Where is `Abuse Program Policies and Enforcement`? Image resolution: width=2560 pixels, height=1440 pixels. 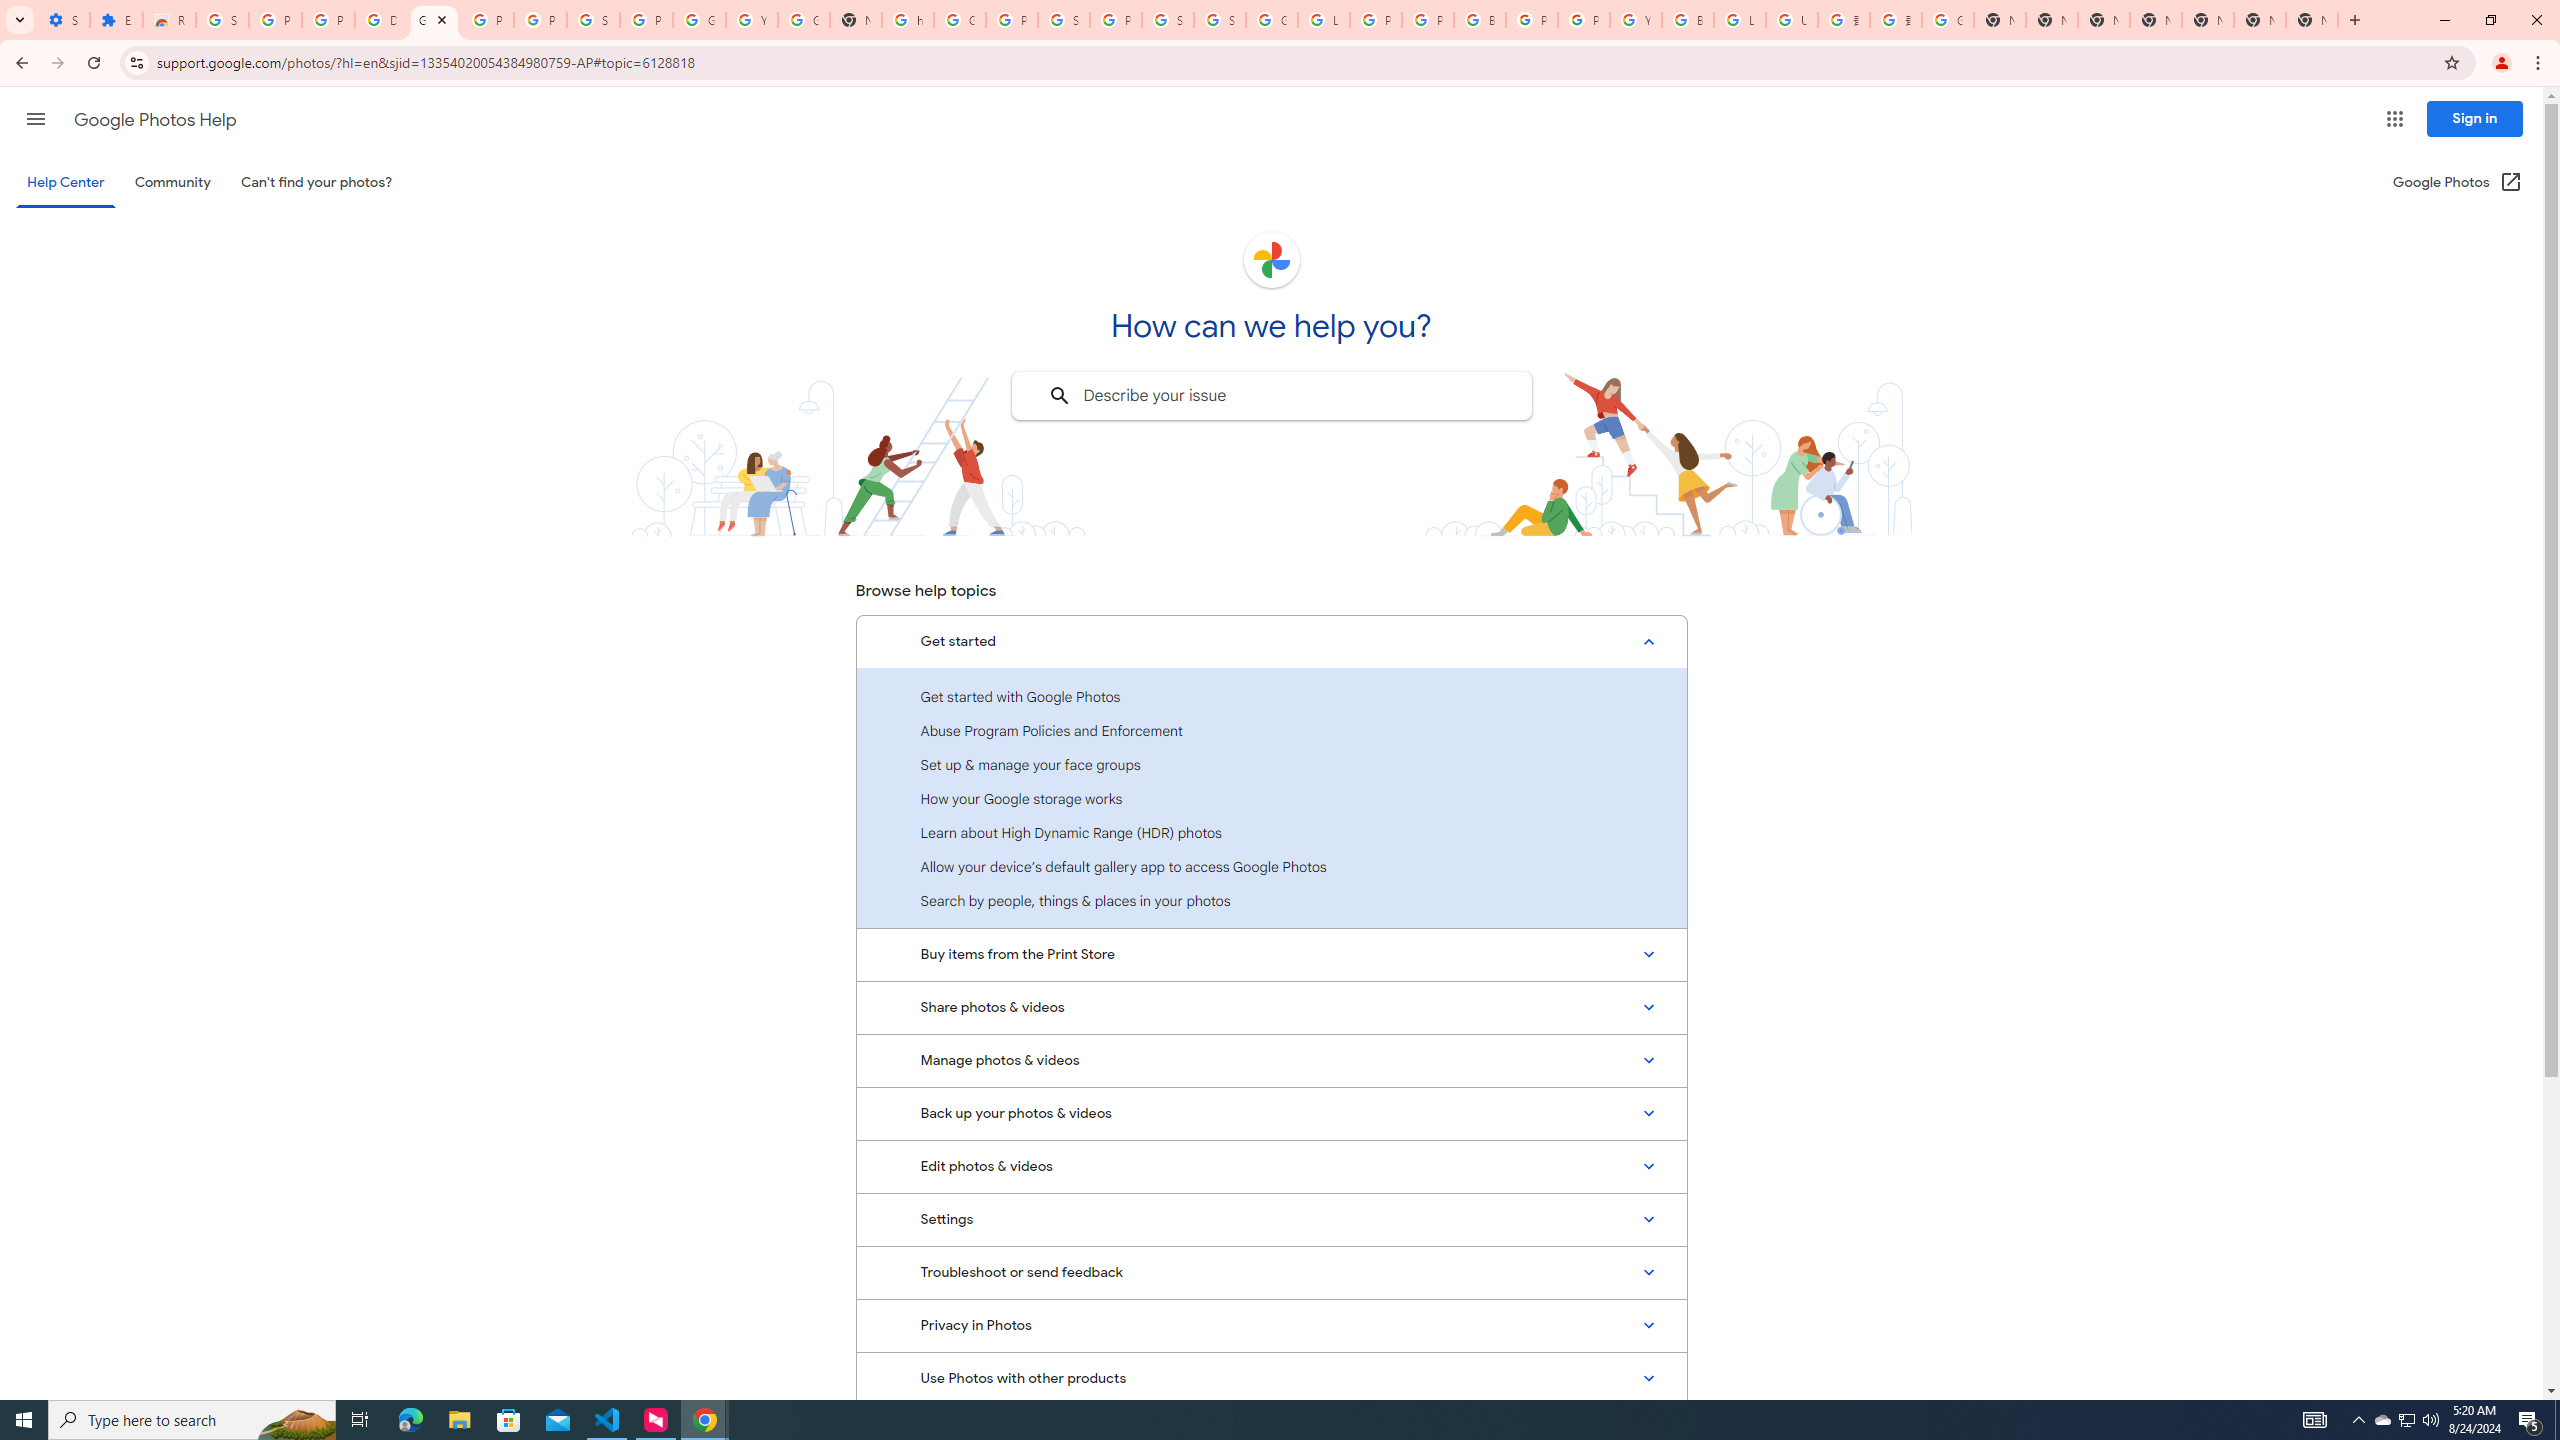 Abuse Program Policies and Enforcement is located at coordinates (1271, 730).